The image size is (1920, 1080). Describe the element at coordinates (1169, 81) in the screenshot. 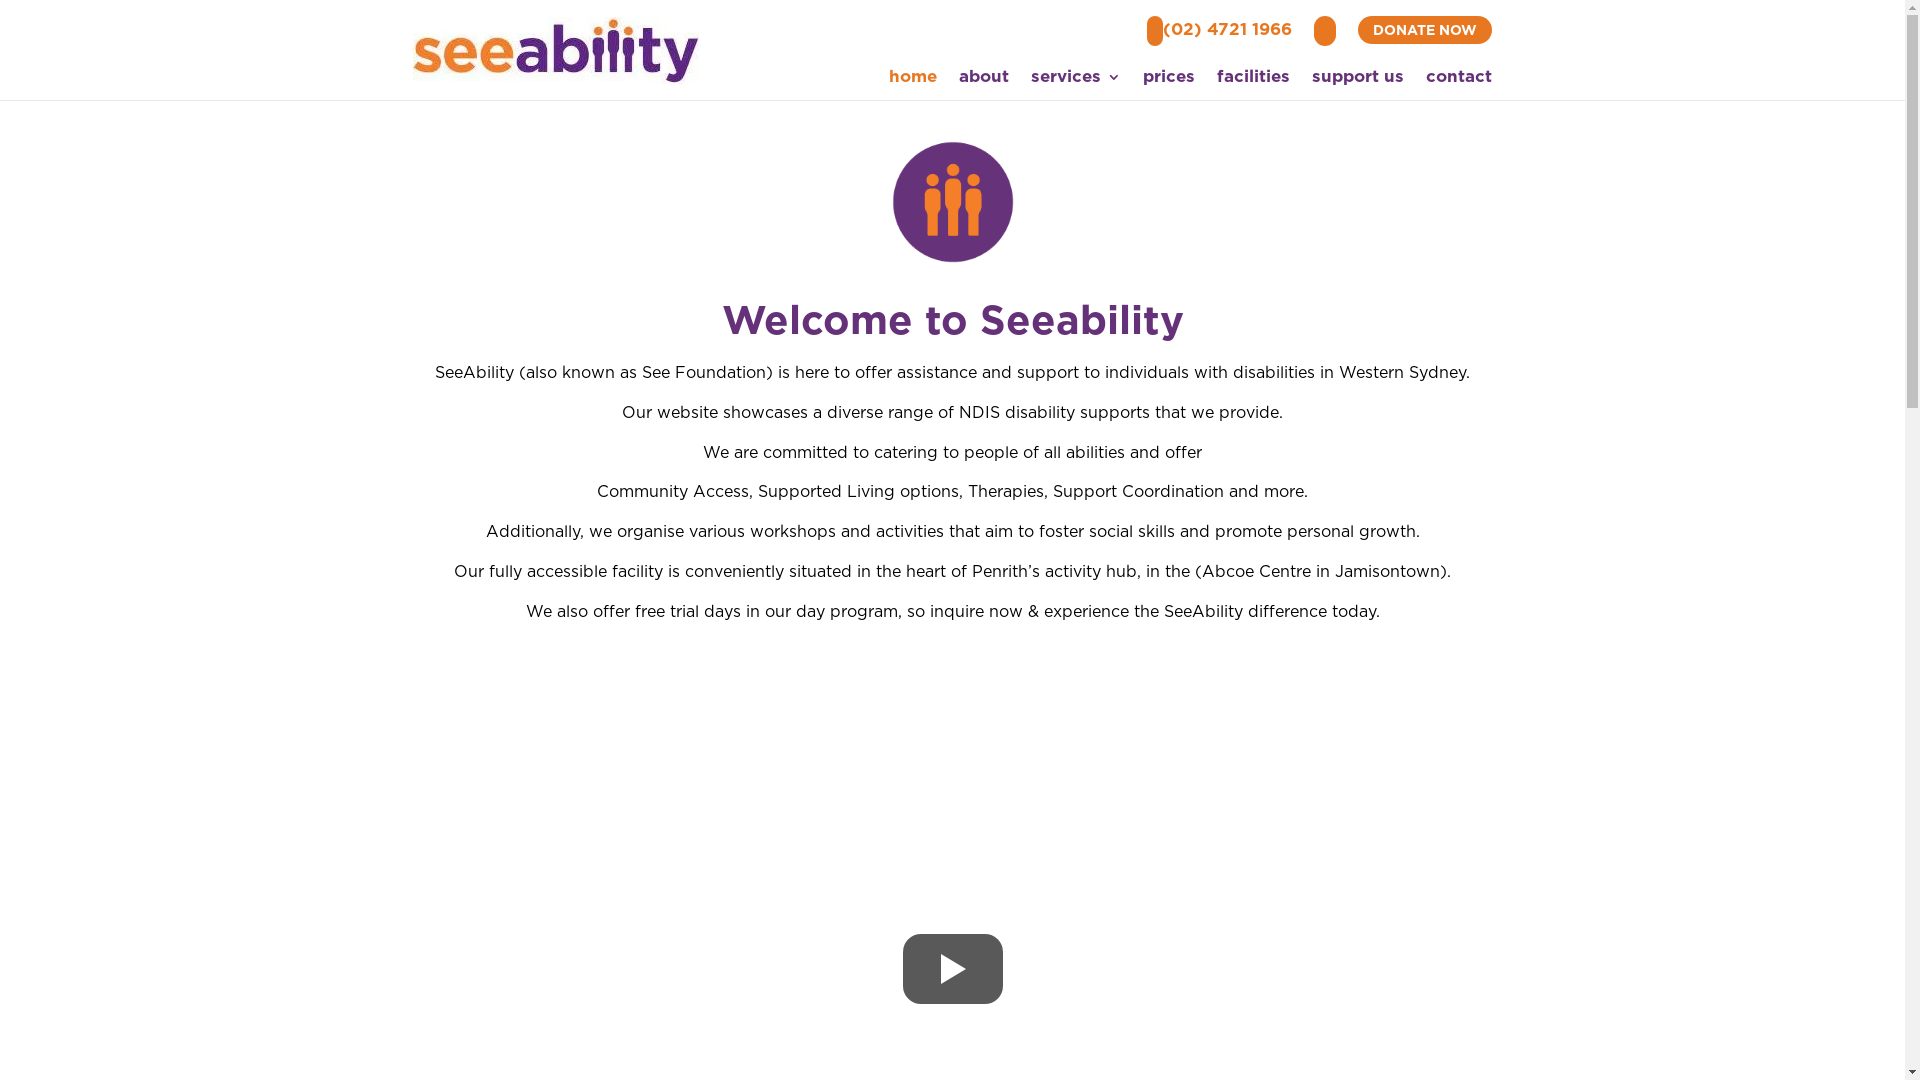

I see `prices` at that location.